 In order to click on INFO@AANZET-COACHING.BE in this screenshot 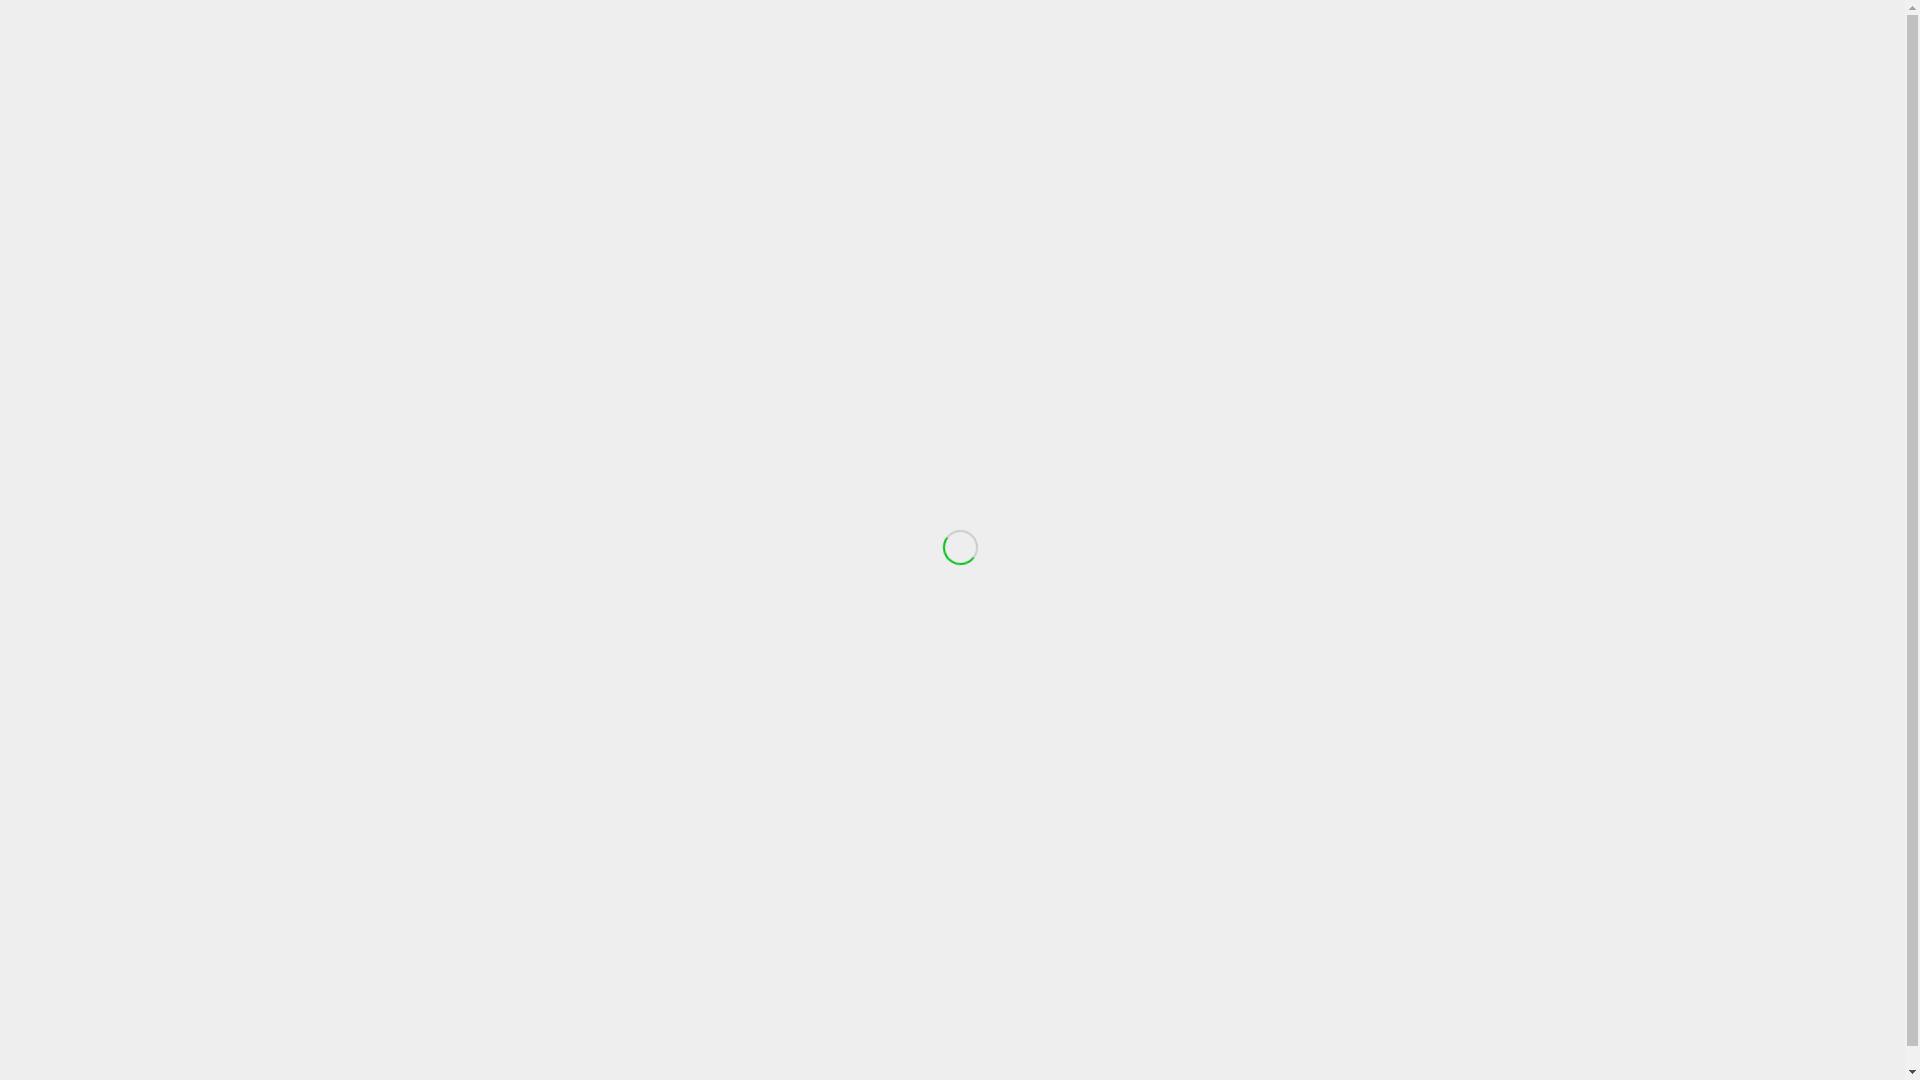, I will do `click(1232, 14)`.